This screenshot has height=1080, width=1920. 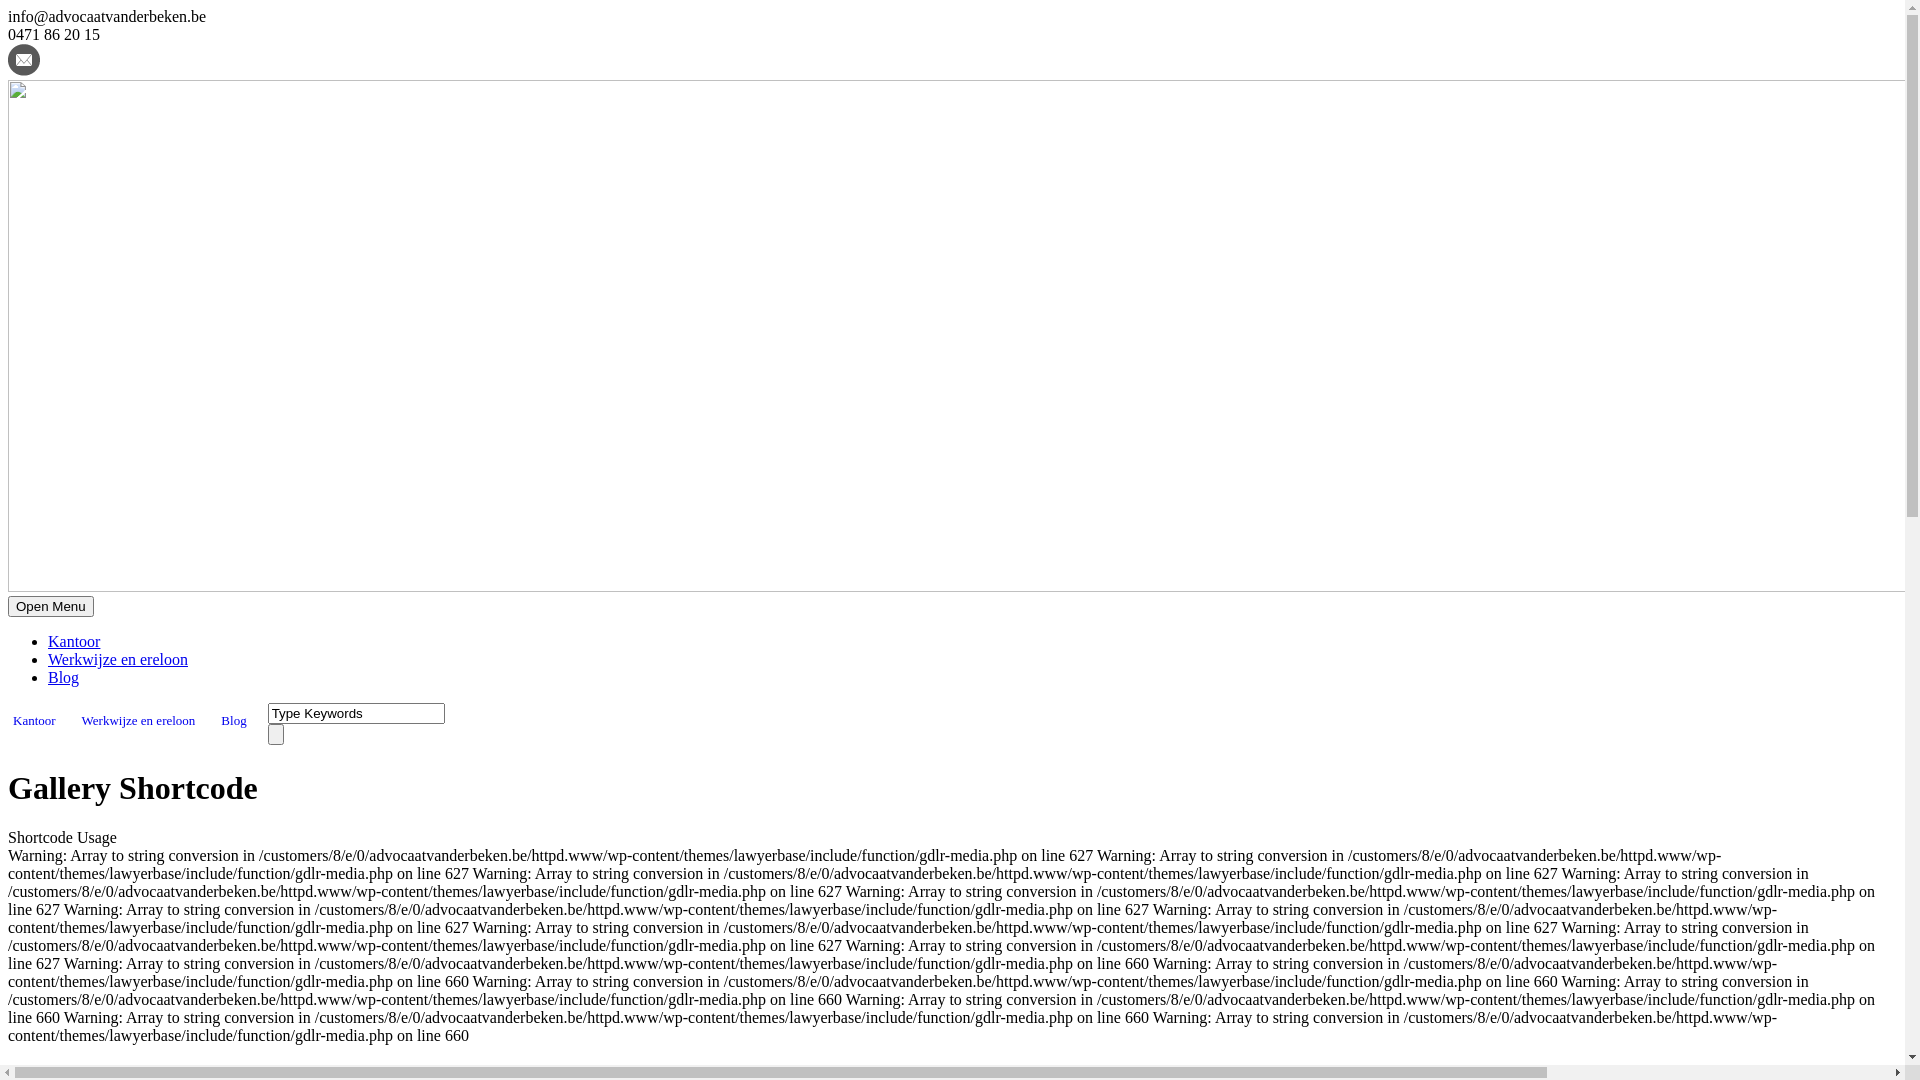 I want to click on Blog, so click(x=64, y=678).